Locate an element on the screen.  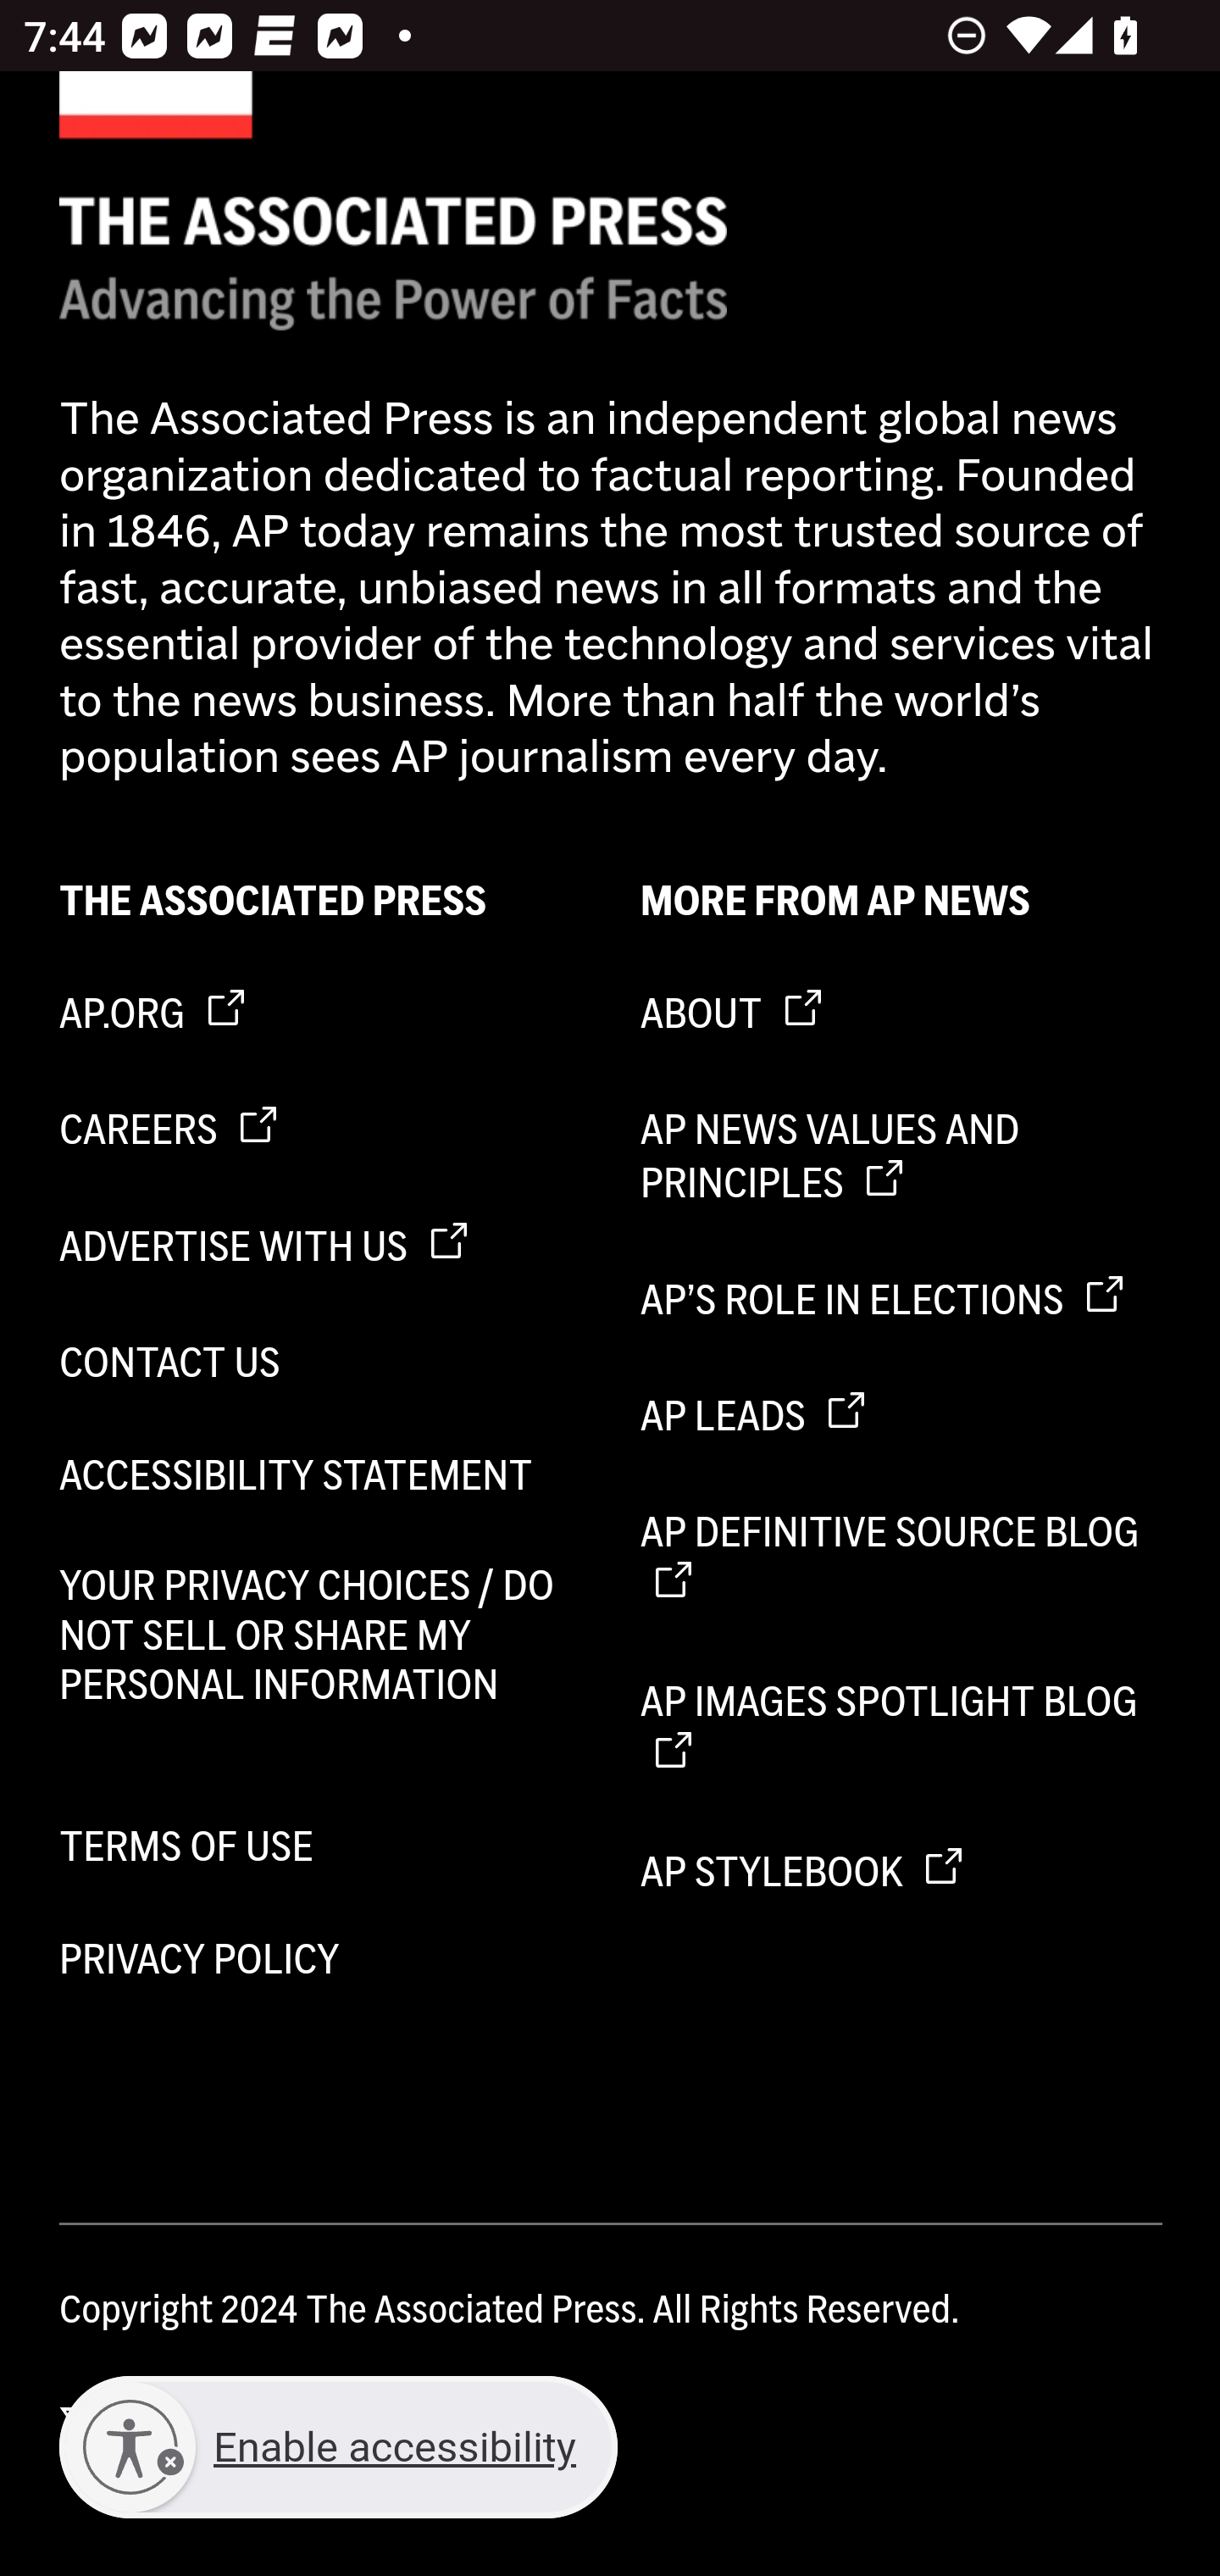
ADVERTISE WITH US  is located at coordinates (321, 1246).